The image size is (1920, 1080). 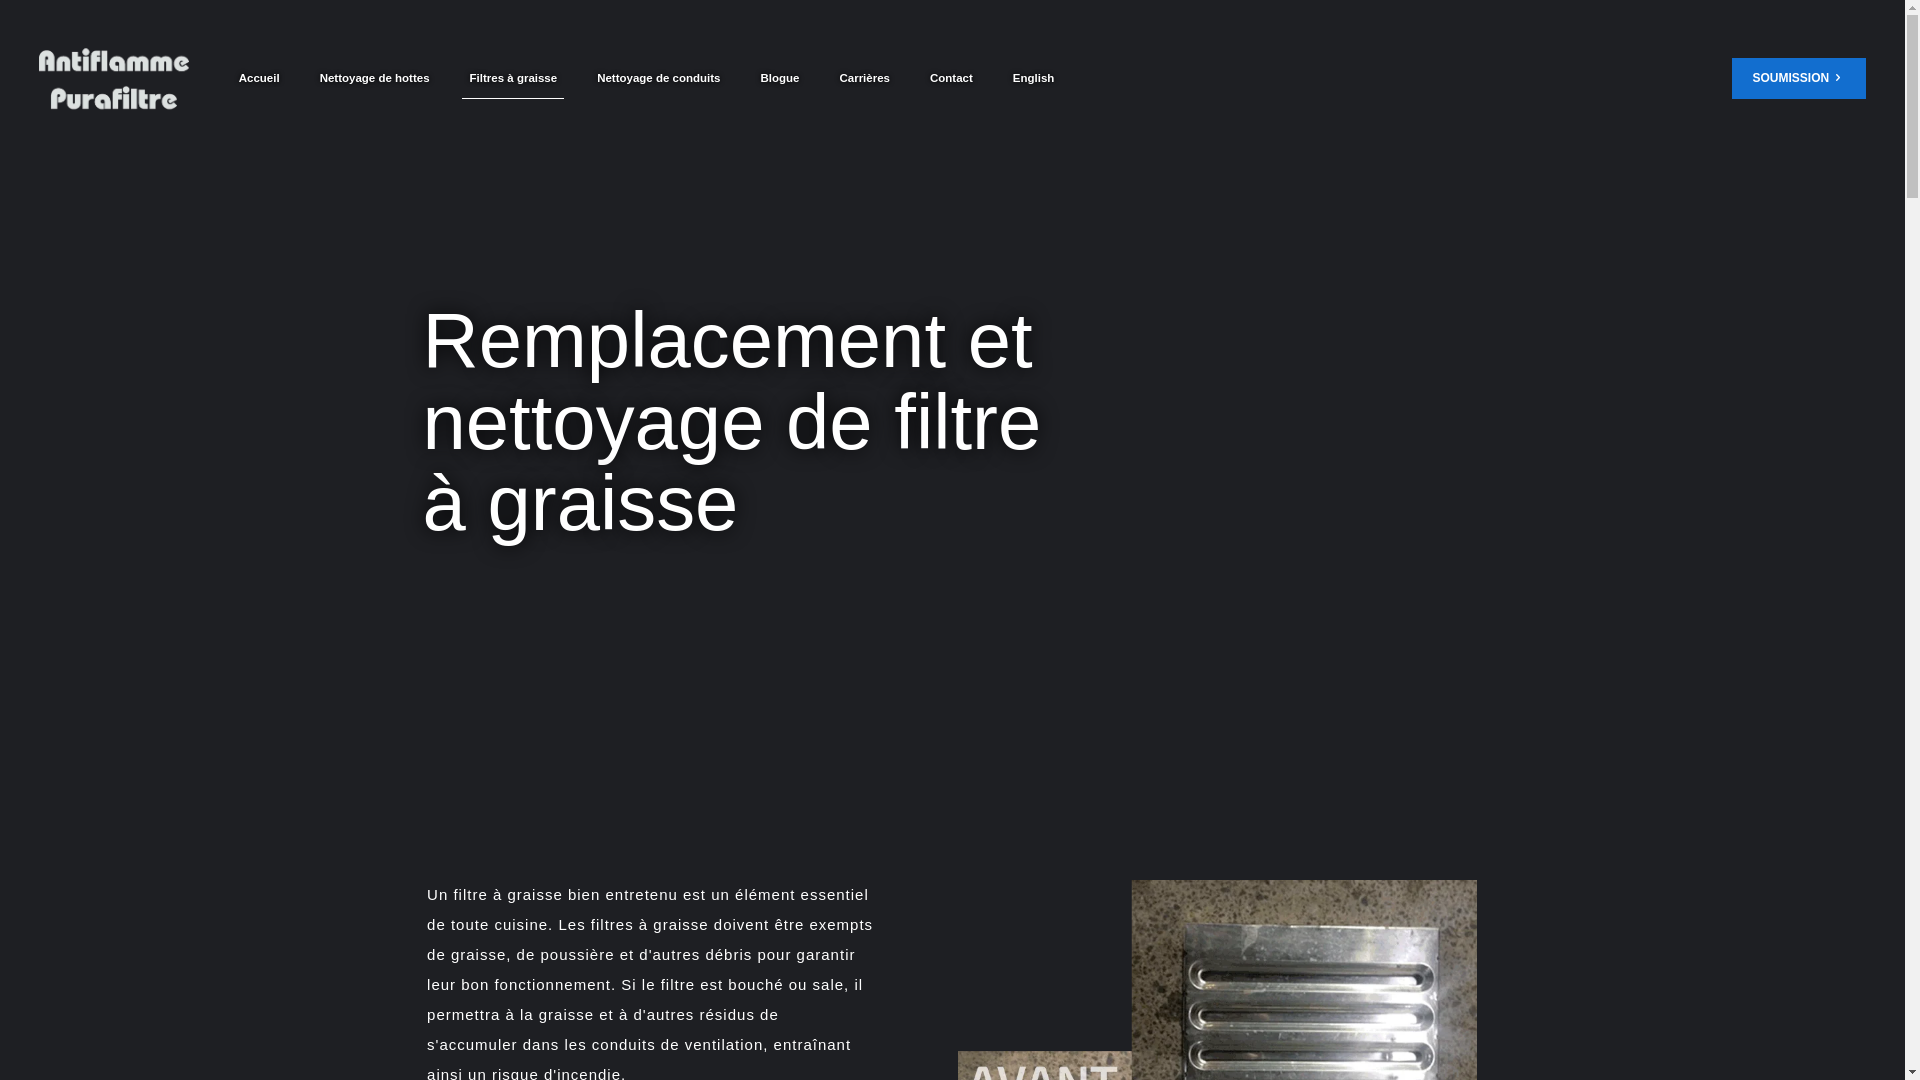 I want to click on Blogue, so click(x=780, y=78).